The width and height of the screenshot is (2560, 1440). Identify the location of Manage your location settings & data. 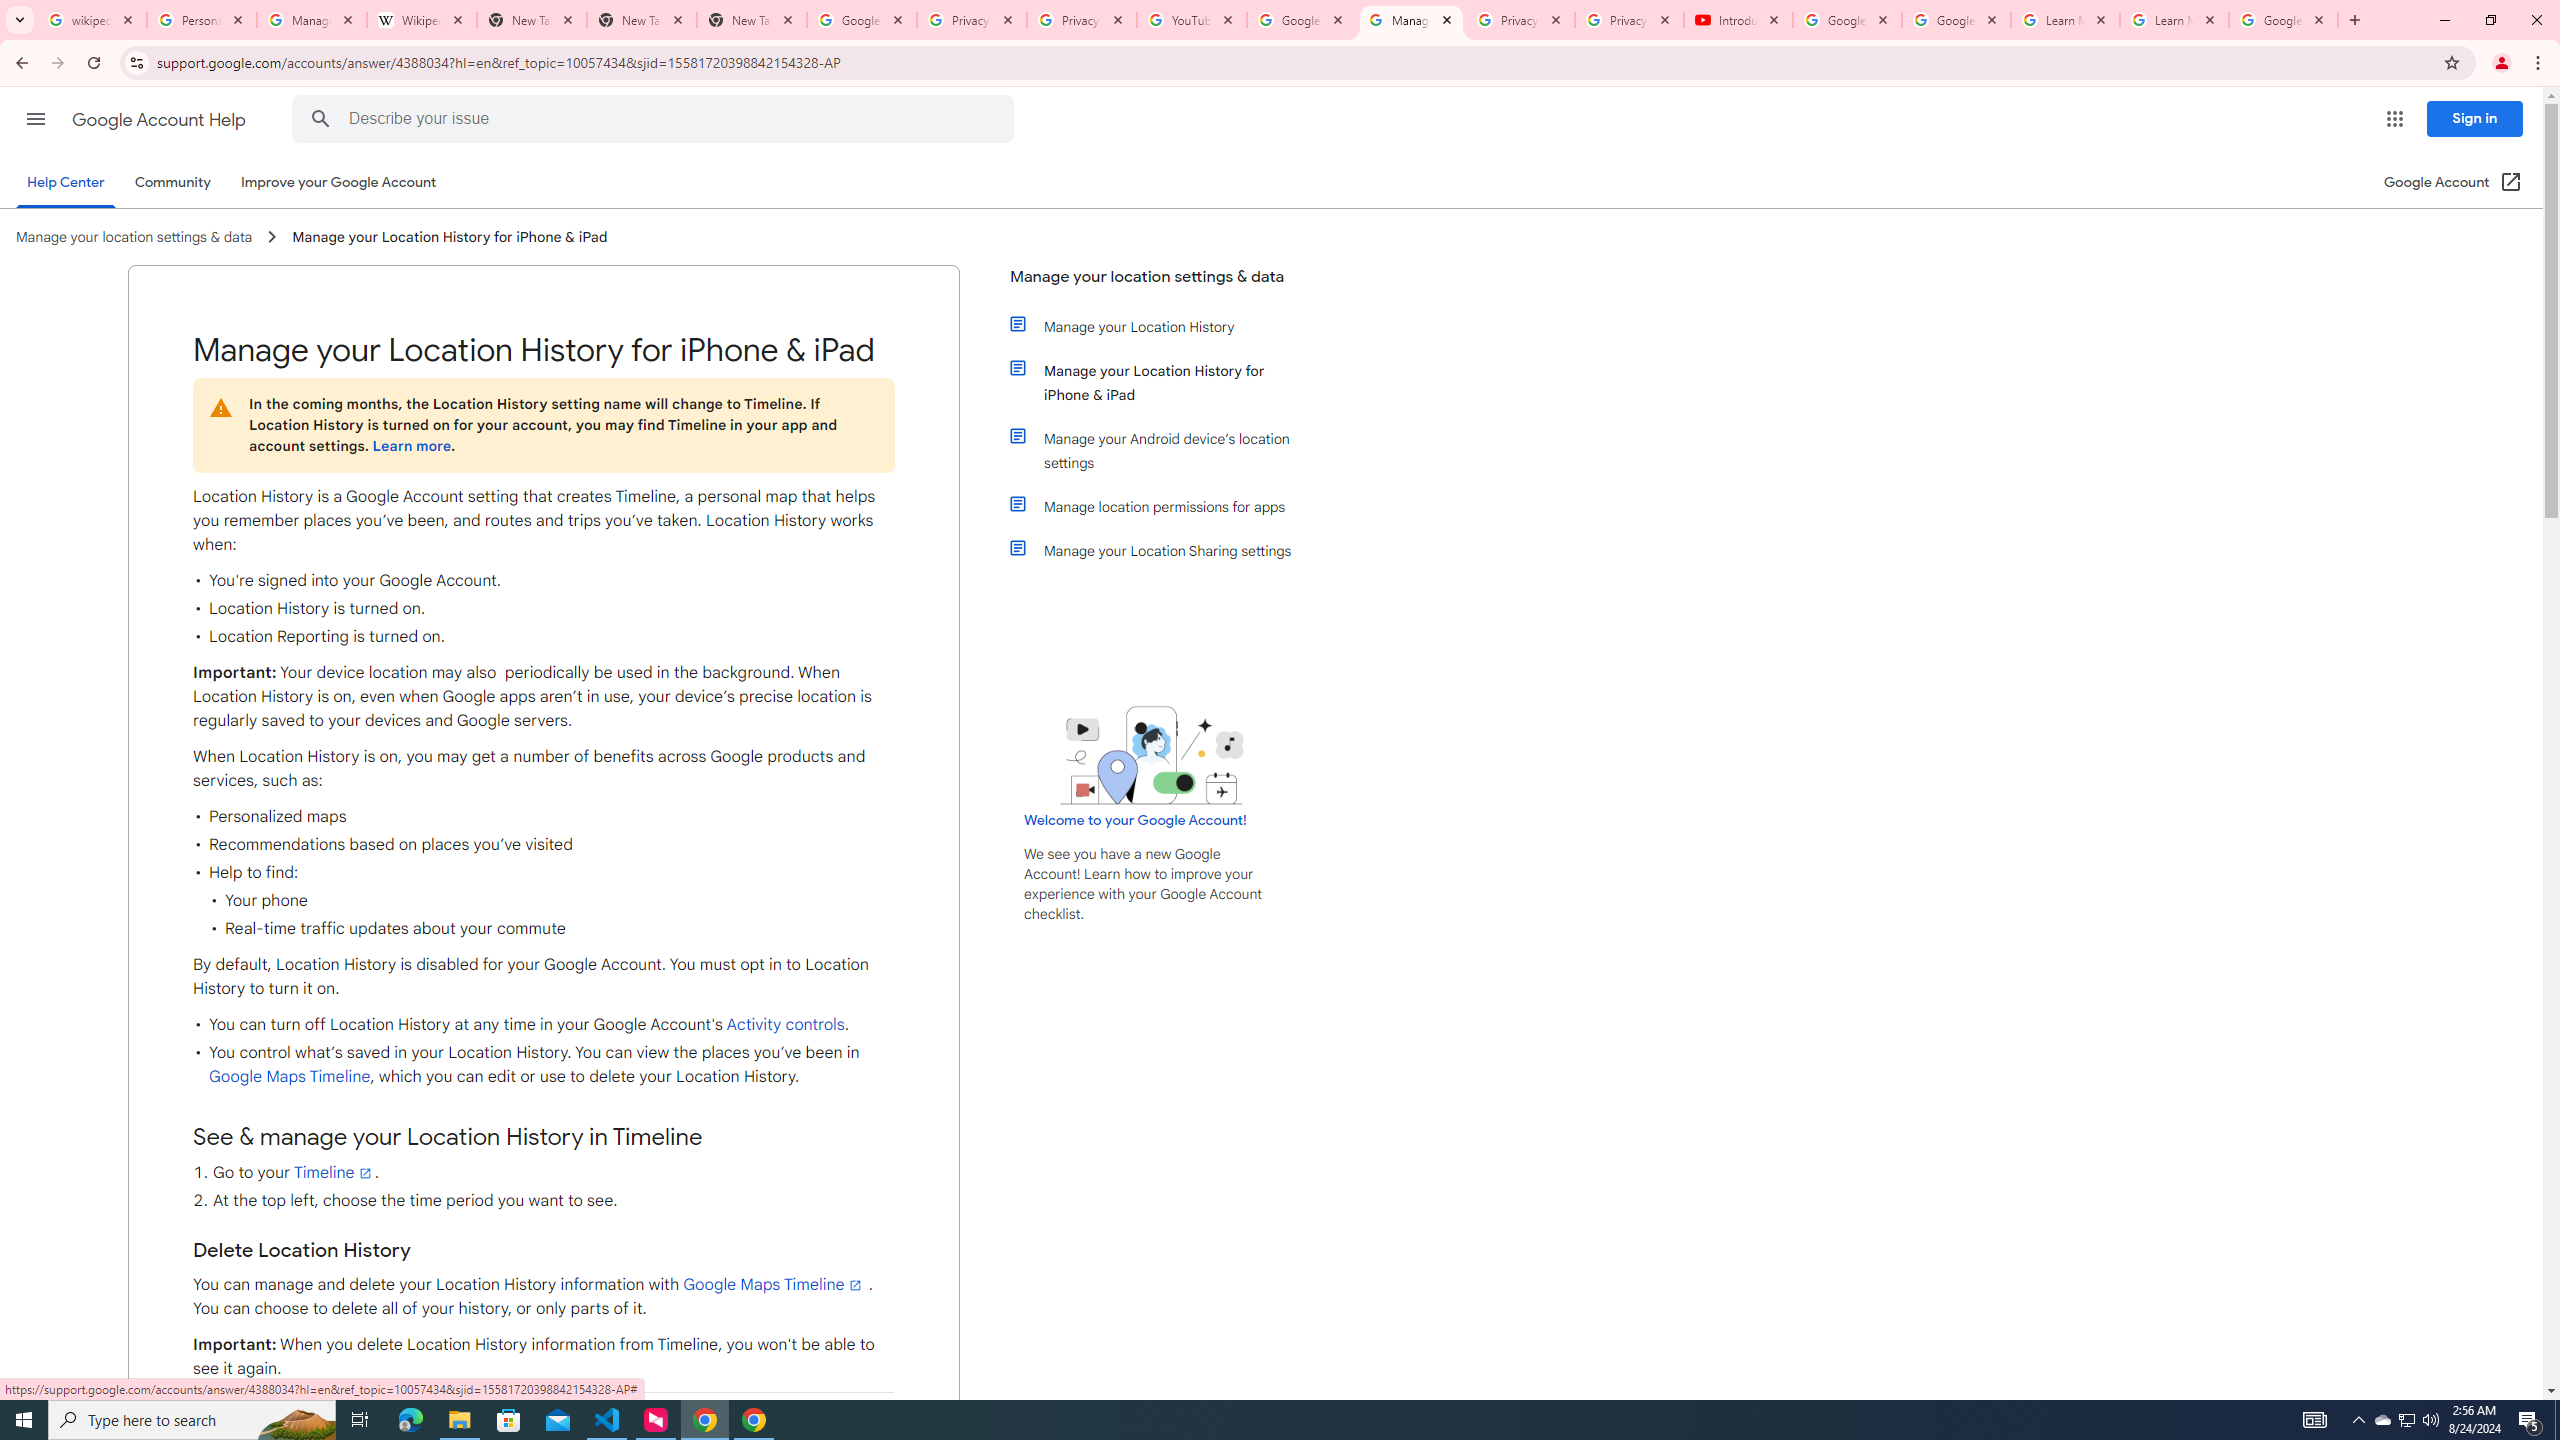
(1154, 284).